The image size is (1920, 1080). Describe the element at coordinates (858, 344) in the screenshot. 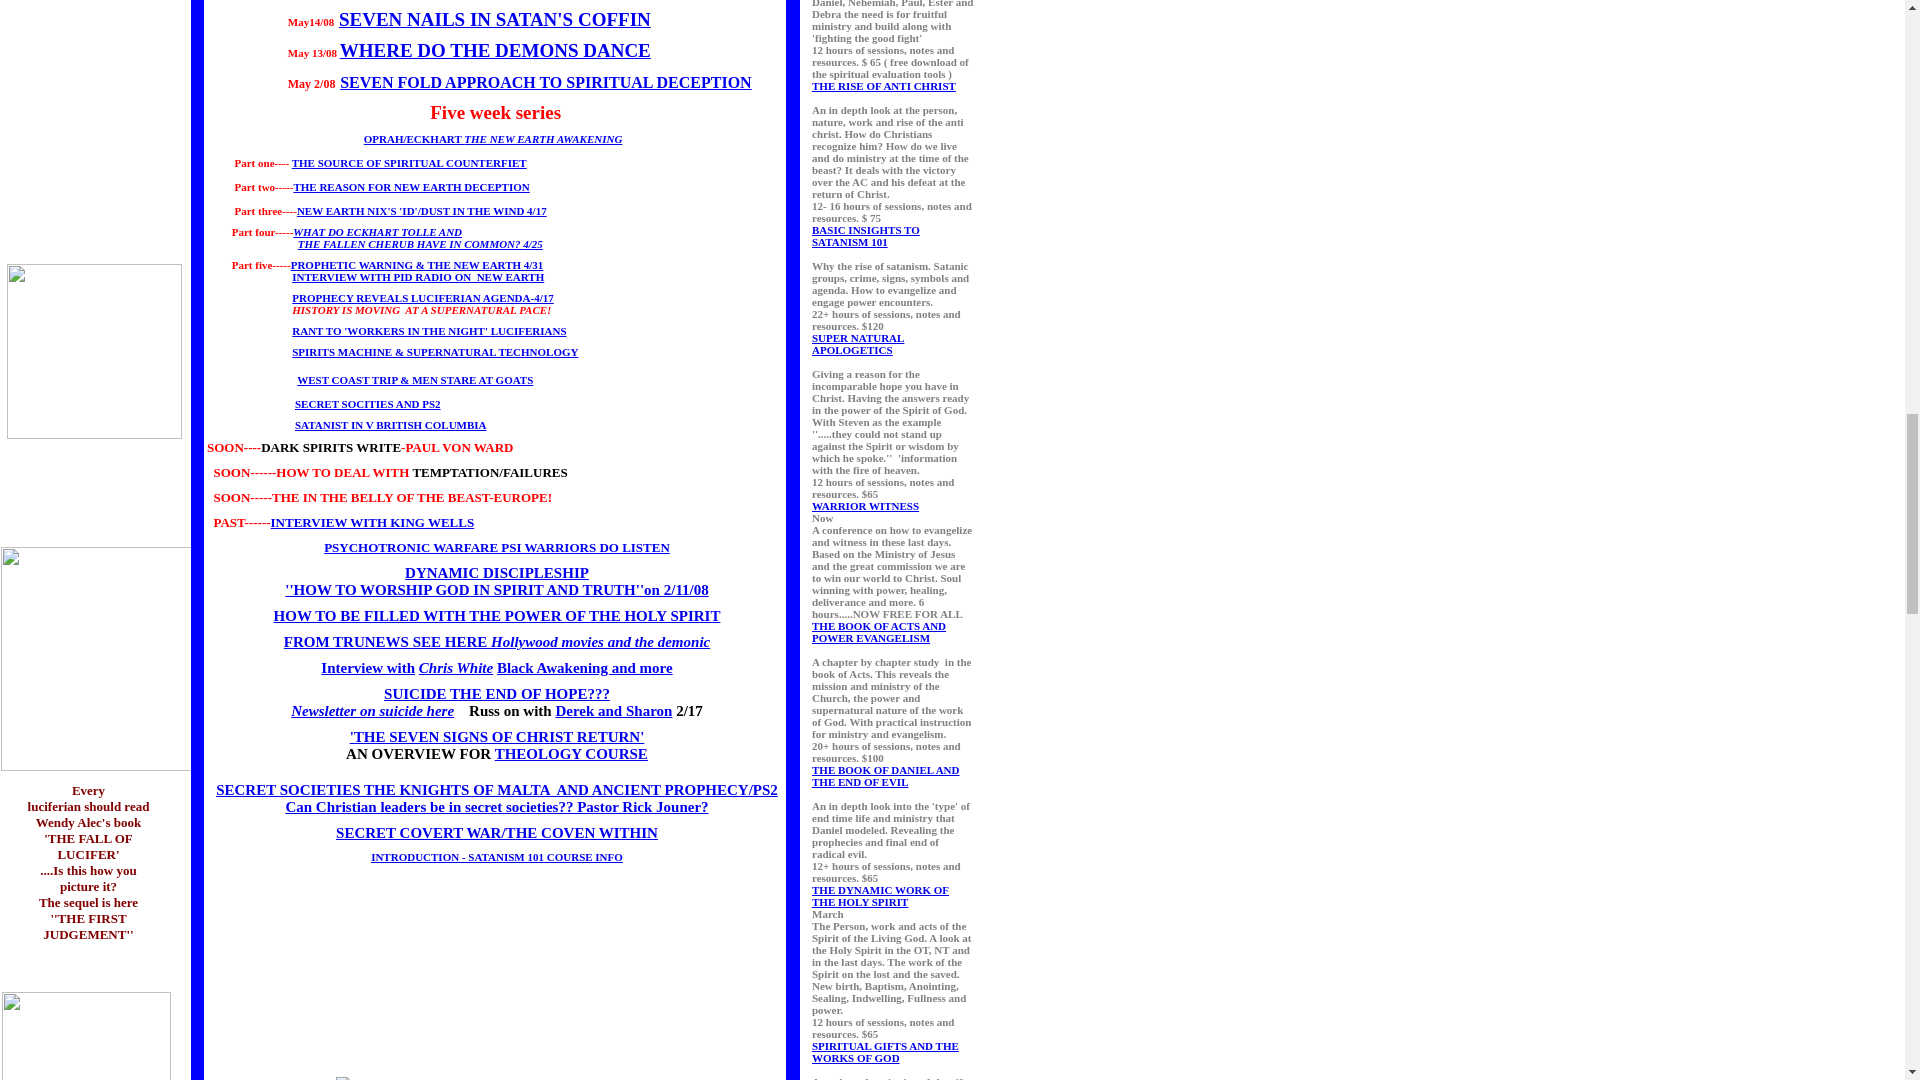

I see `SUPER NATURAL APOLOGETICS` at that location.